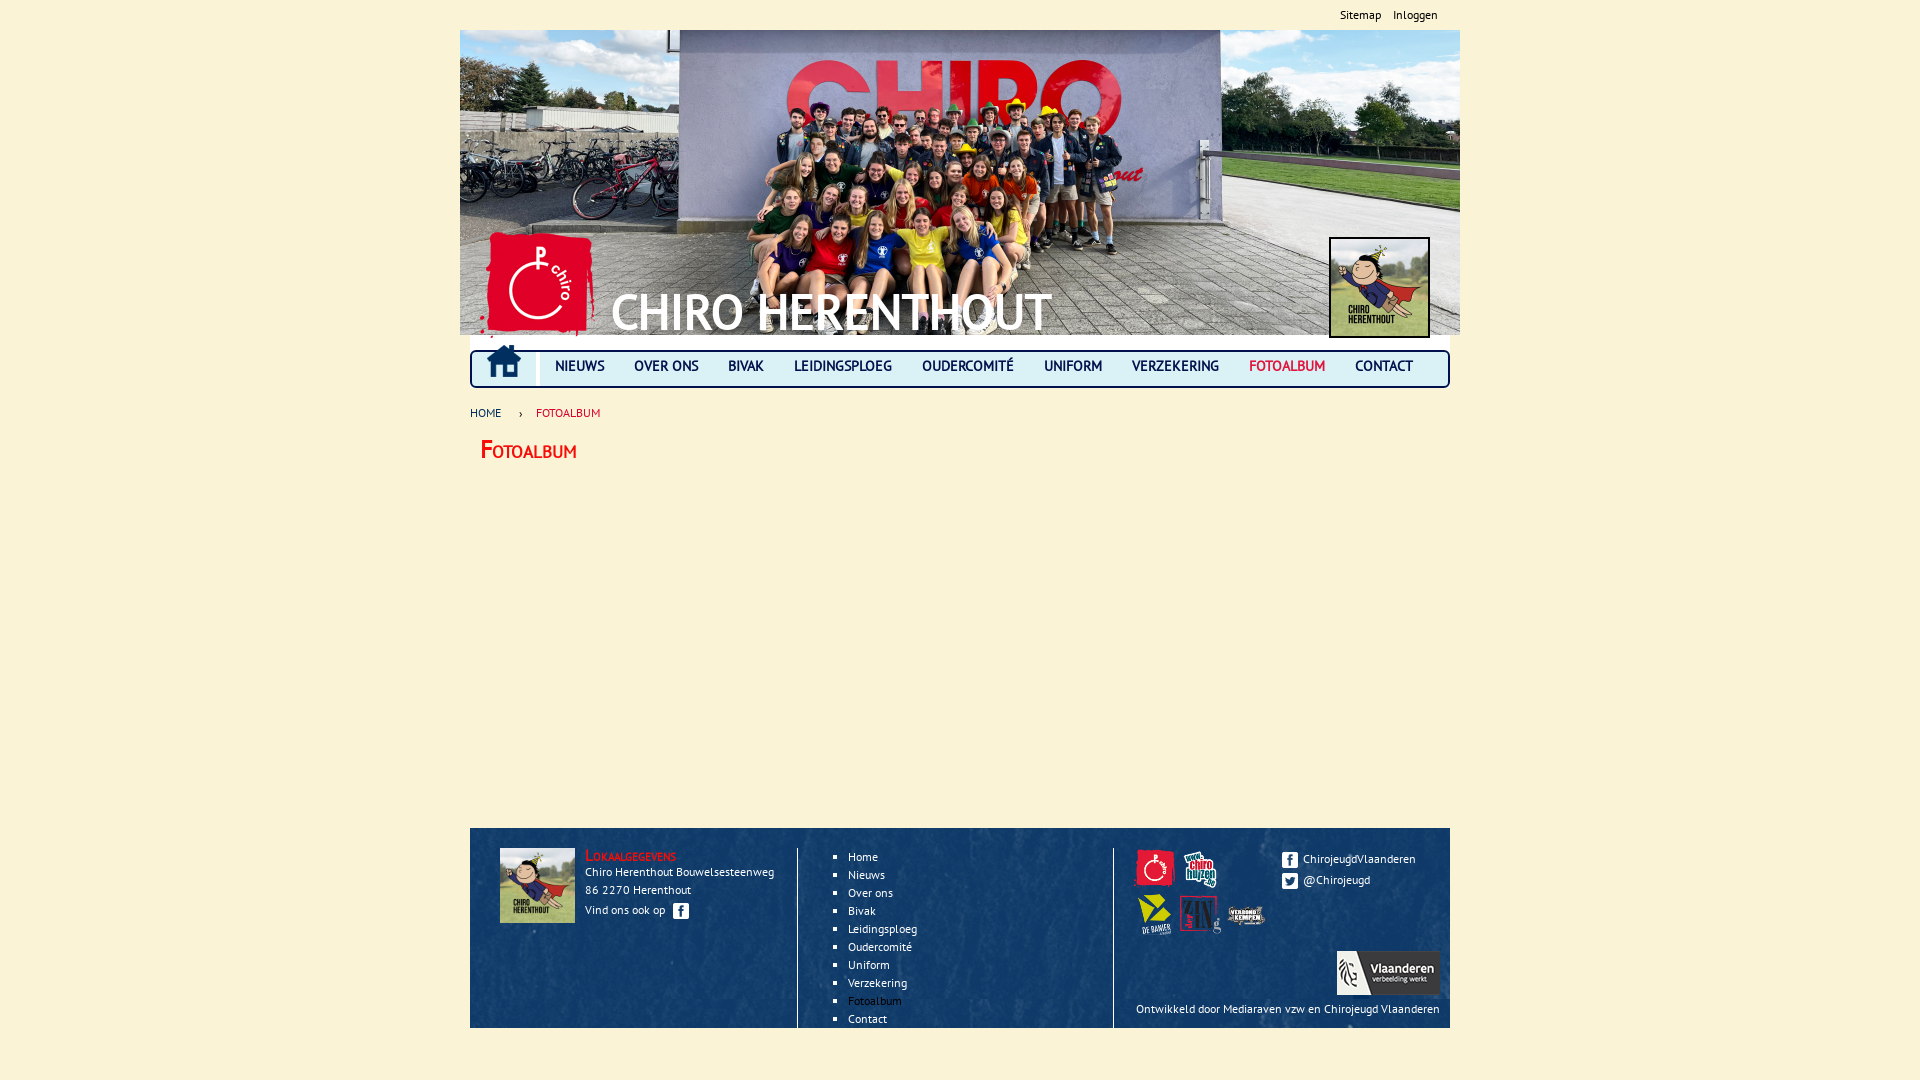  Describe the element at coordinates (1380, 288) in the screenshot. I see `Home` at that location.